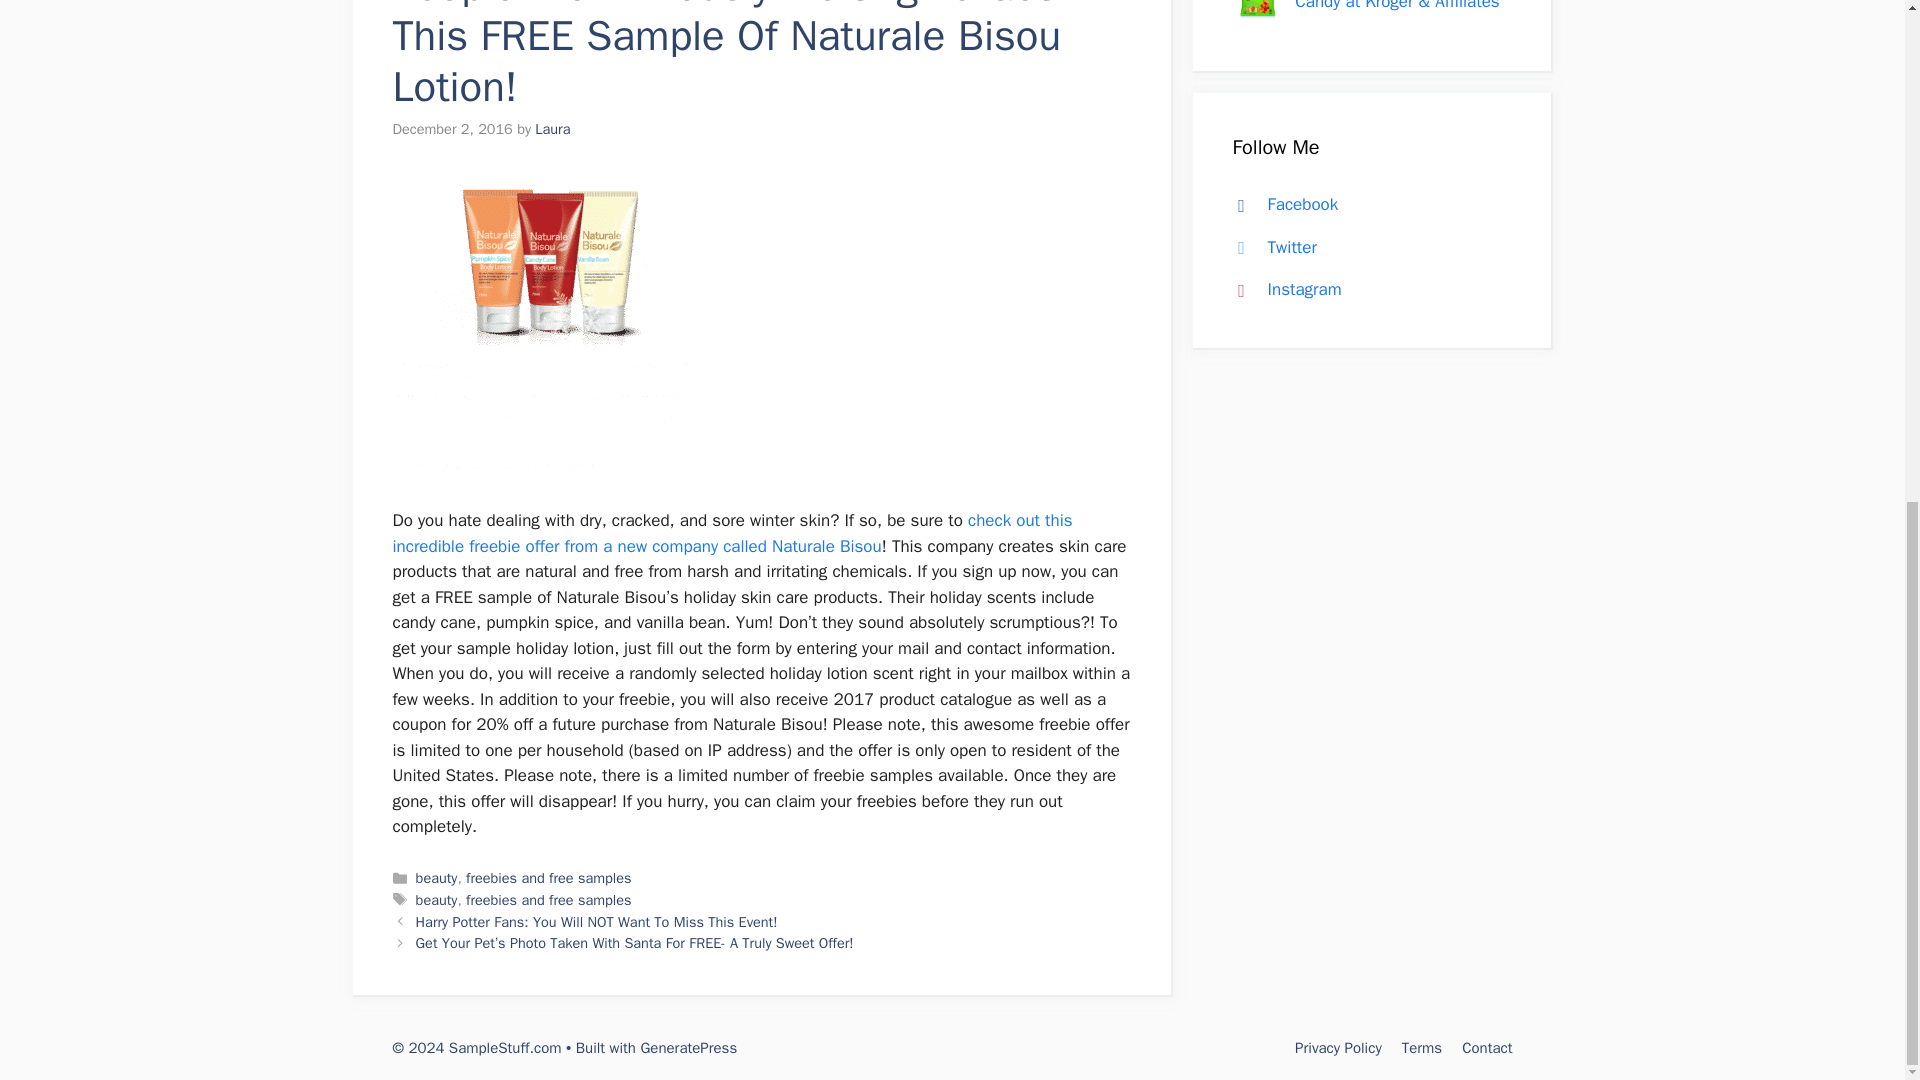 The height and width of the screenshot is (1080, 1920). Describe the element at coordinates (1281, 204) in the screenshot. I see `Facebook` at that location.